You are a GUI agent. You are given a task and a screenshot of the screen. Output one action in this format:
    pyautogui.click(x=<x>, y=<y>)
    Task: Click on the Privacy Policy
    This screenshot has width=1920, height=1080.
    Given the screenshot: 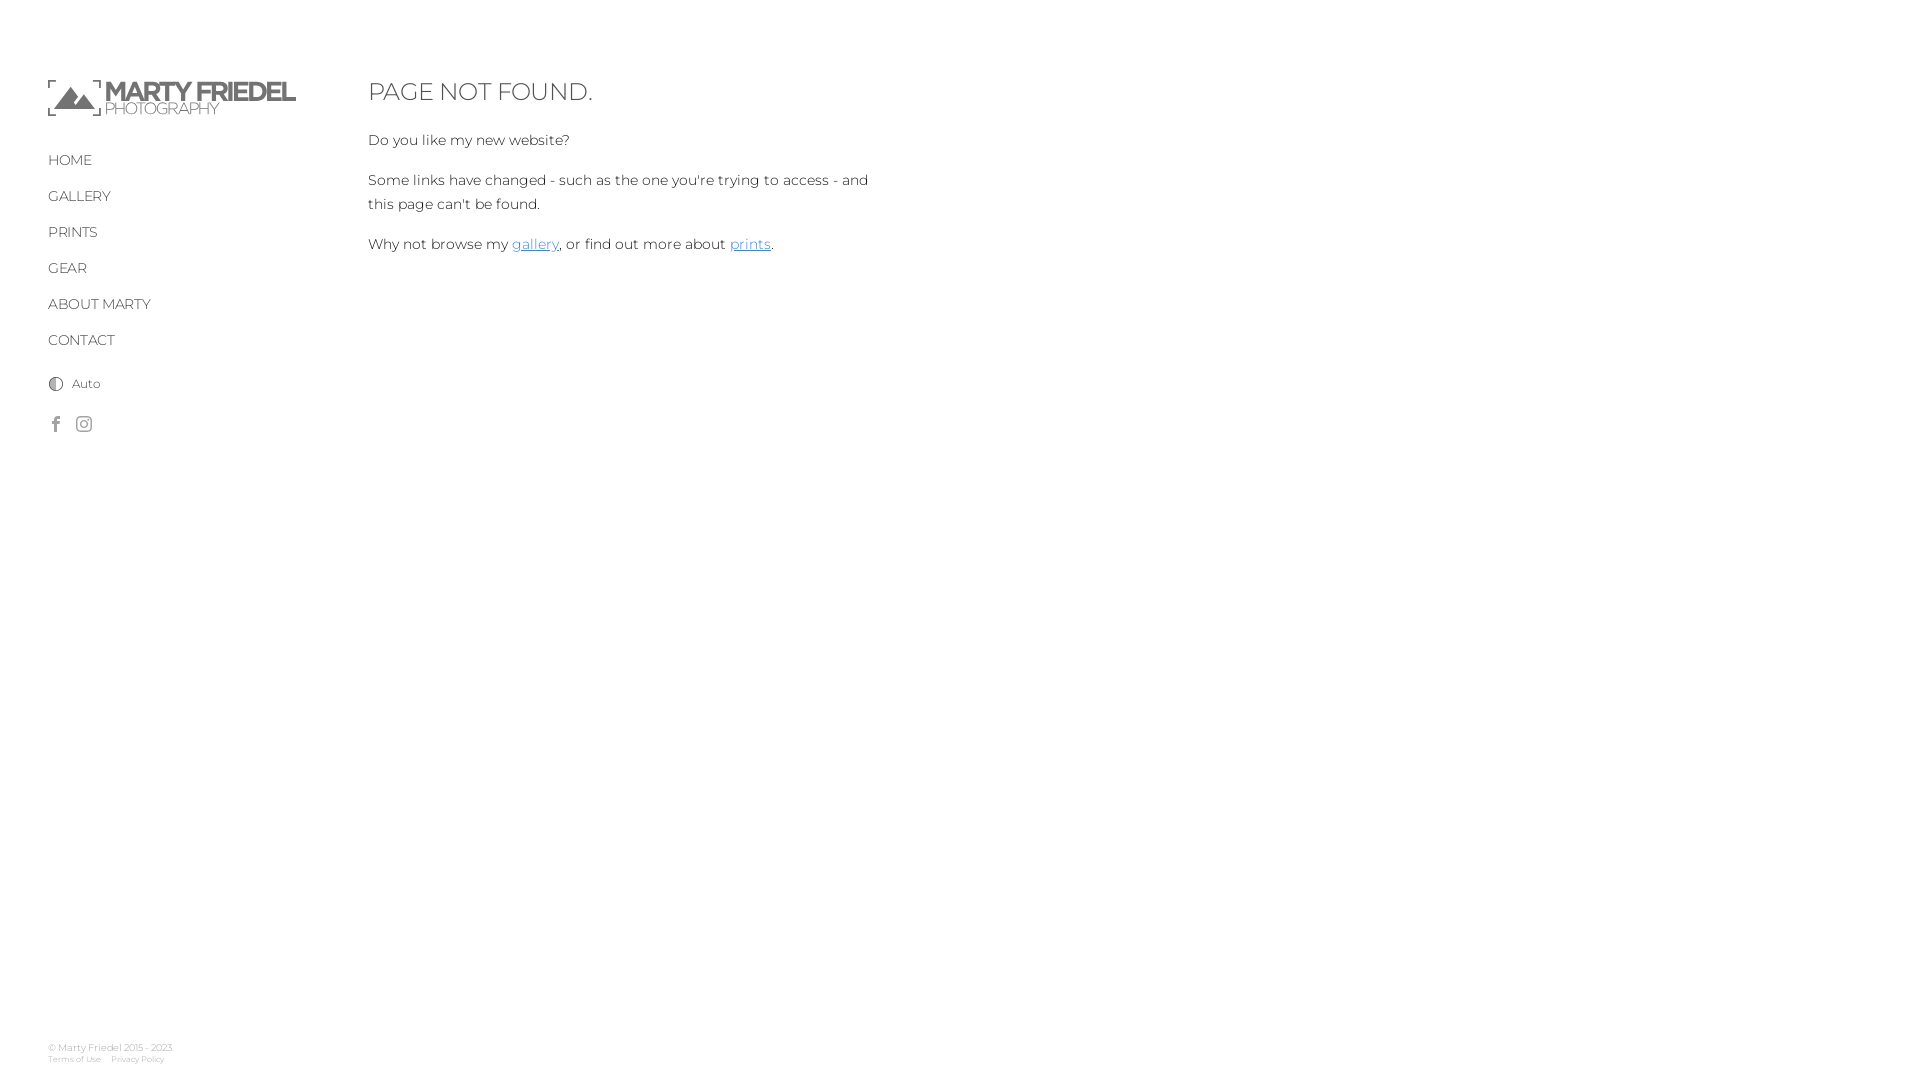 What is the action you would take?
    pyautogui.click(x=138, y=1059)
    